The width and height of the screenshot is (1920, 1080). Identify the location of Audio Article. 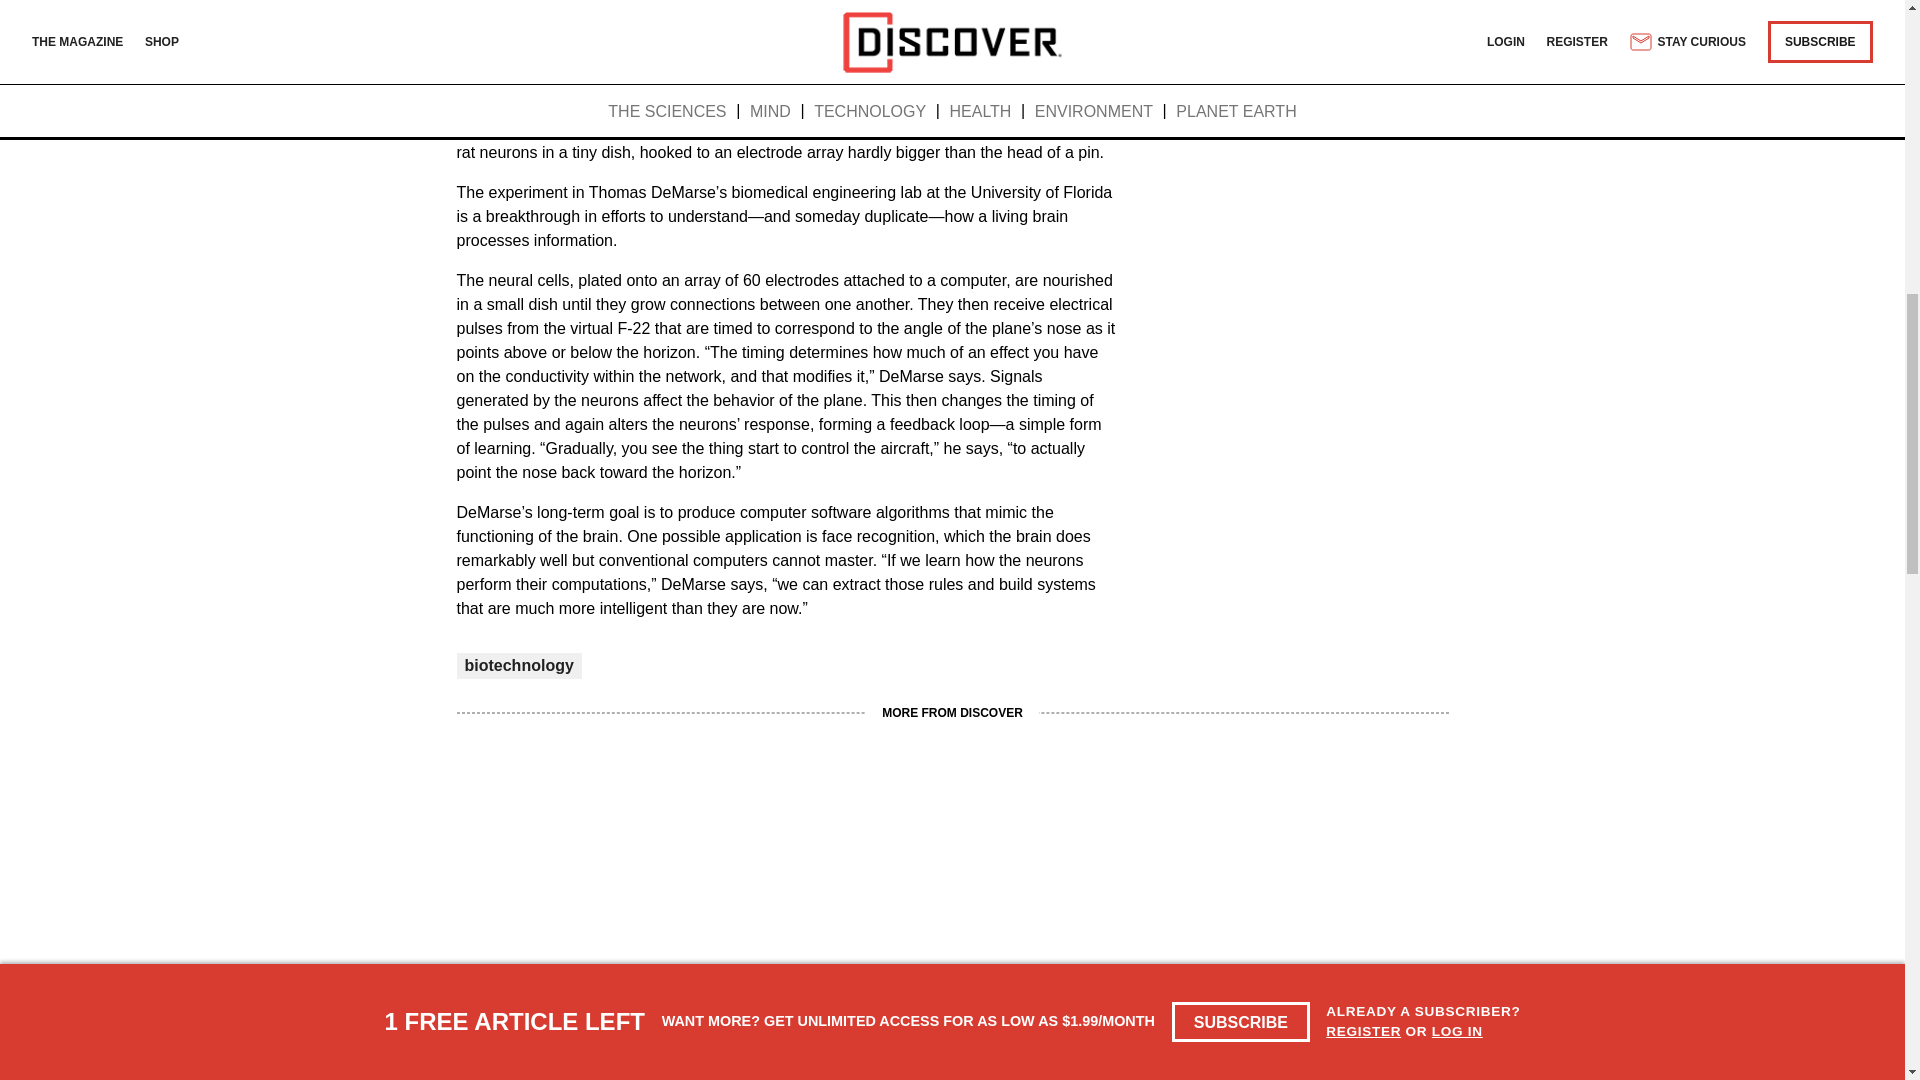
(778, 38).